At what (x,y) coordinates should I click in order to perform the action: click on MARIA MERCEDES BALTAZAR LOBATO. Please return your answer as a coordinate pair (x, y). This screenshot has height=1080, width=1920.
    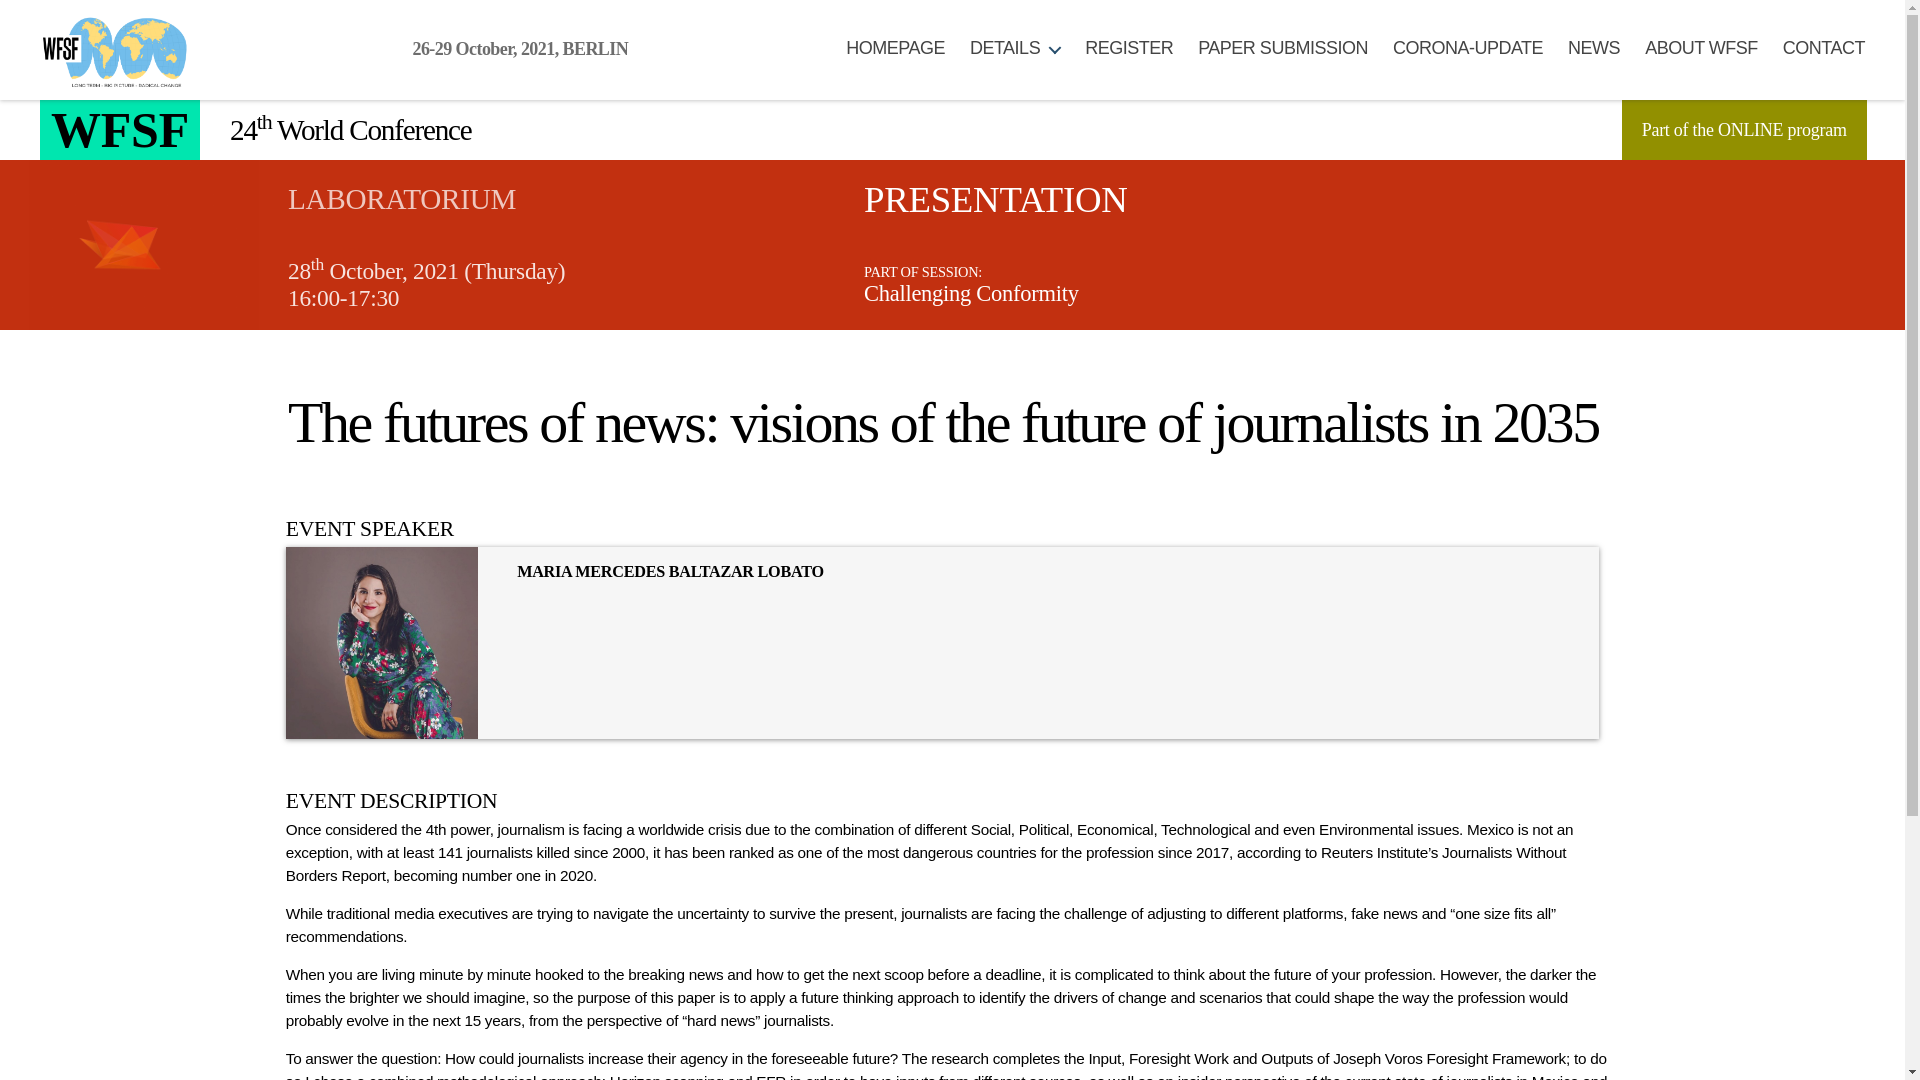
    Looking at the image, I should click on (670, 572).